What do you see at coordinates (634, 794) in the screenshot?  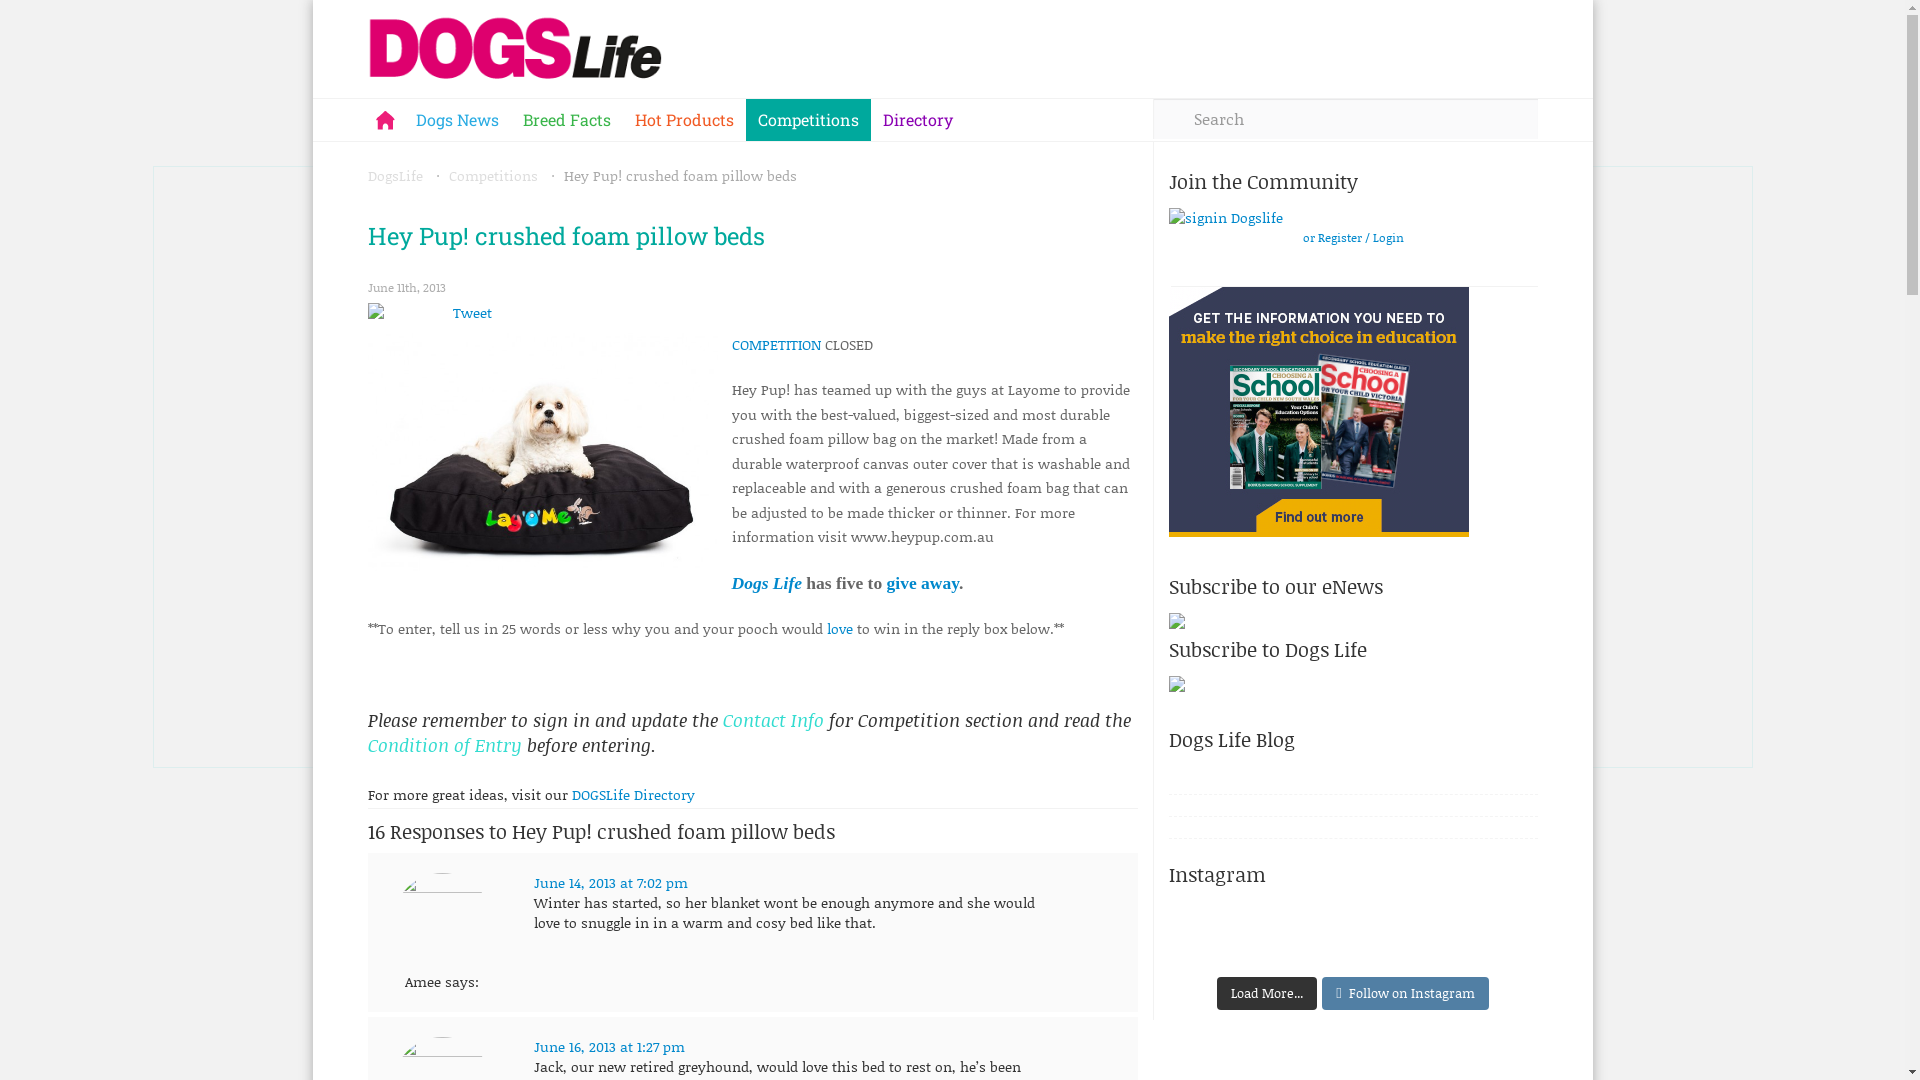 I see `DOGSLife Directory` at bounding box center [634, 794].